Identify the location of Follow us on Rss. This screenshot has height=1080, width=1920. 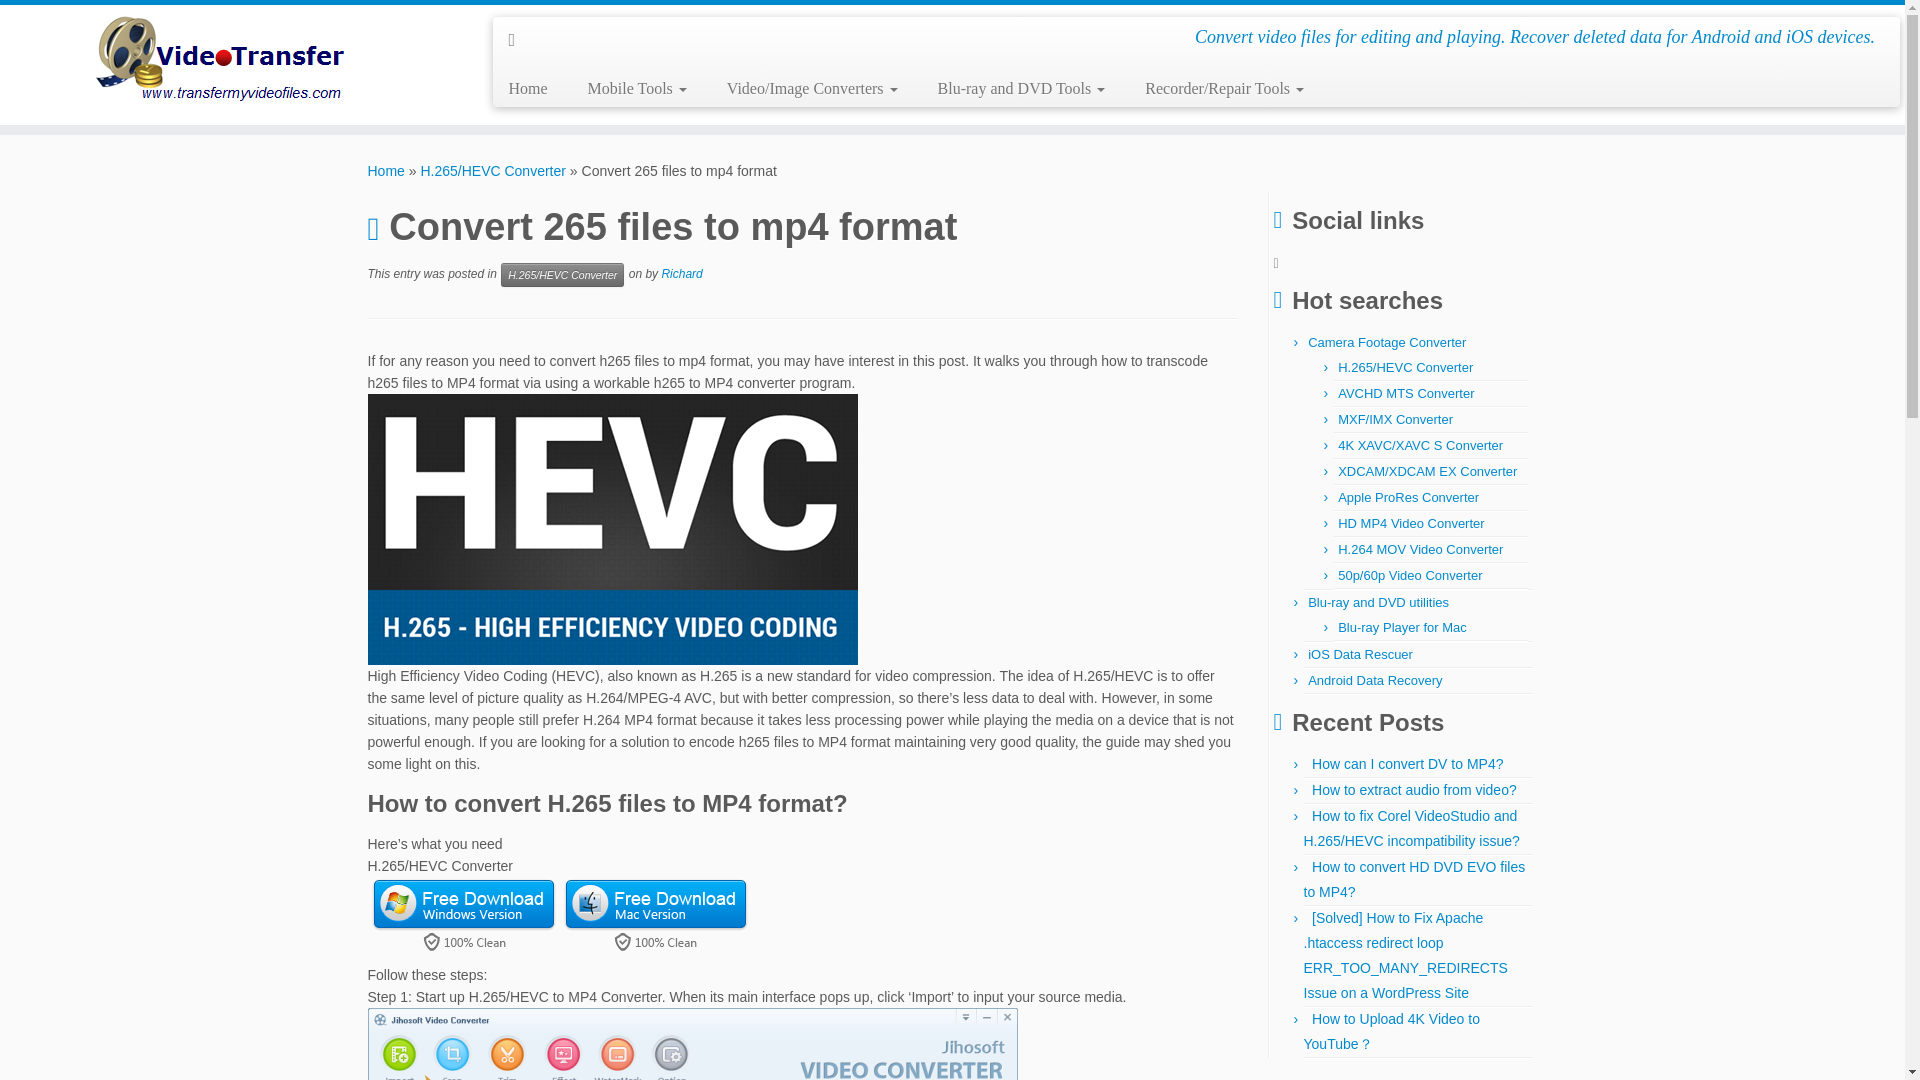
(518, 40).